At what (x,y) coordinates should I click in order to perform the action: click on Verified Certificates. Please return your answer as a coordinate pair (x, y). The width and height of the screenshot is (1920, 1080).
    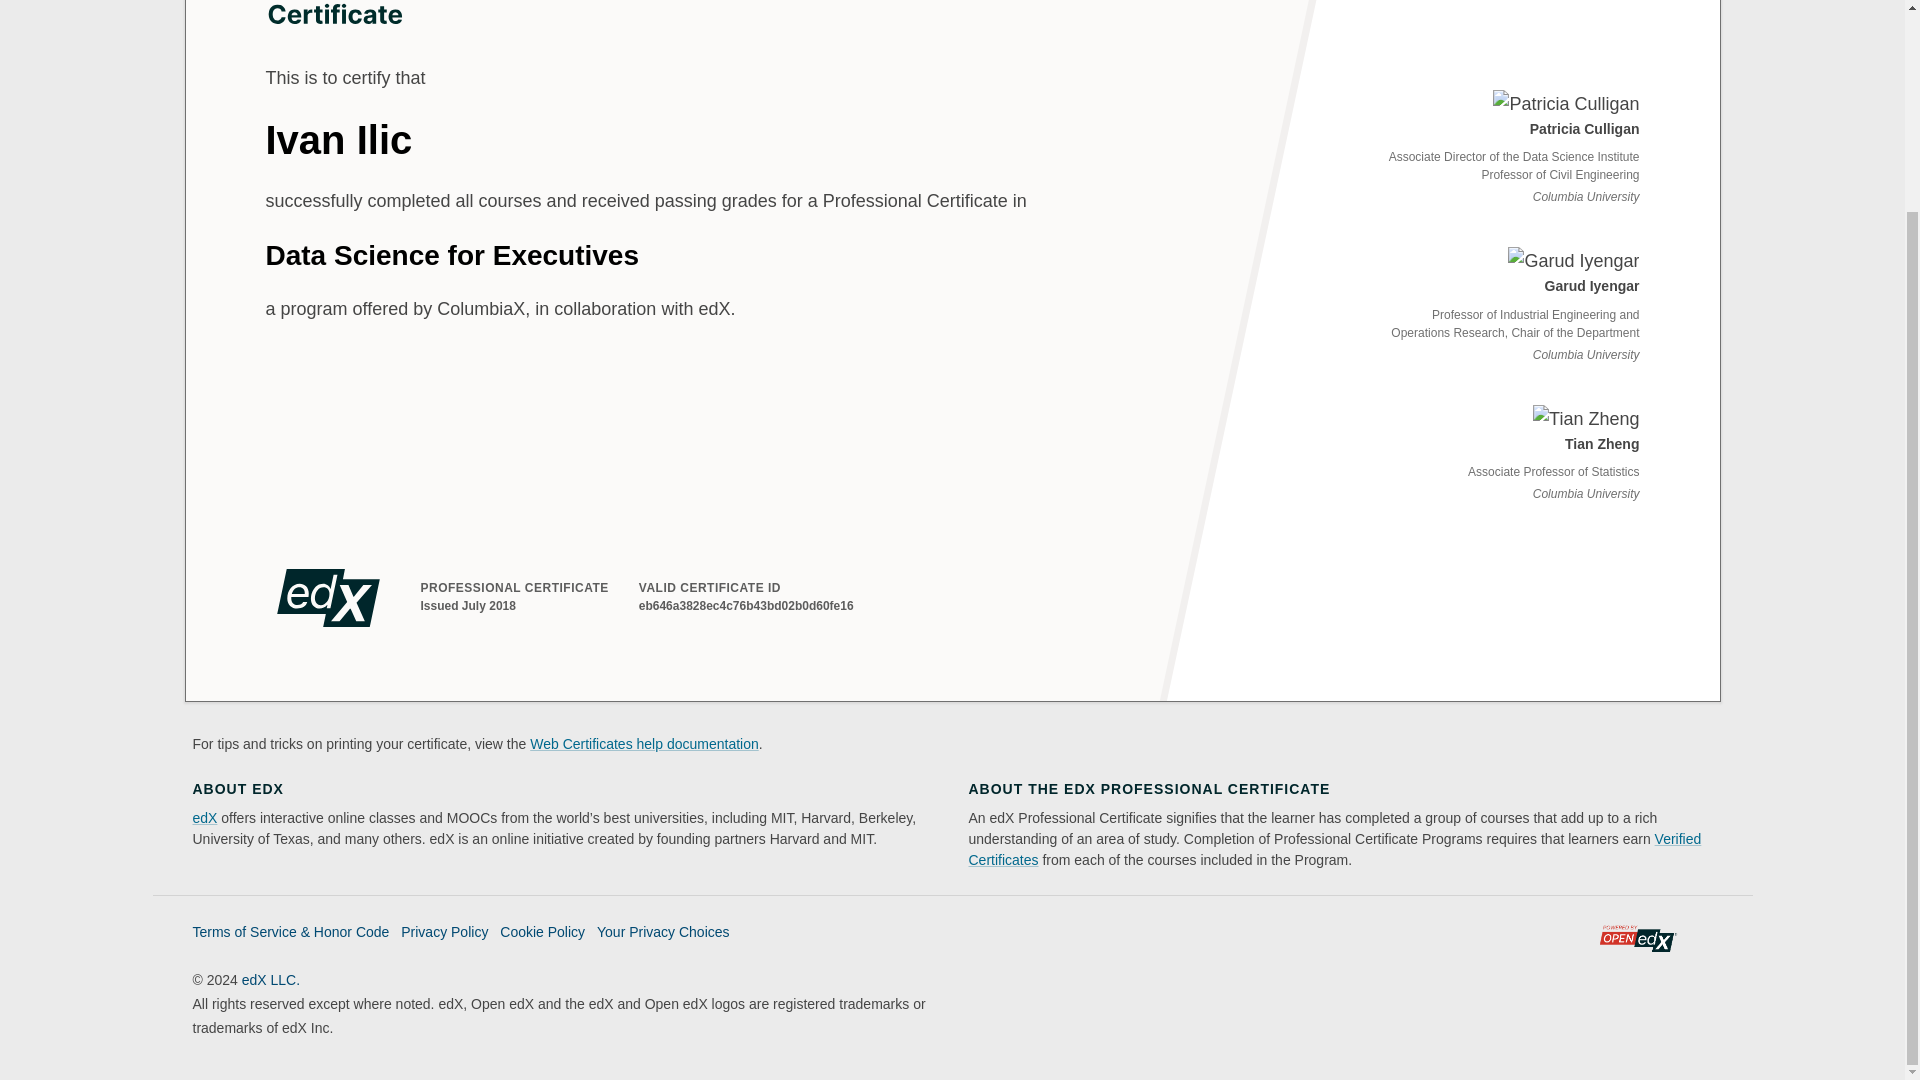
    Looking at the image, I should click on (1334, 849).